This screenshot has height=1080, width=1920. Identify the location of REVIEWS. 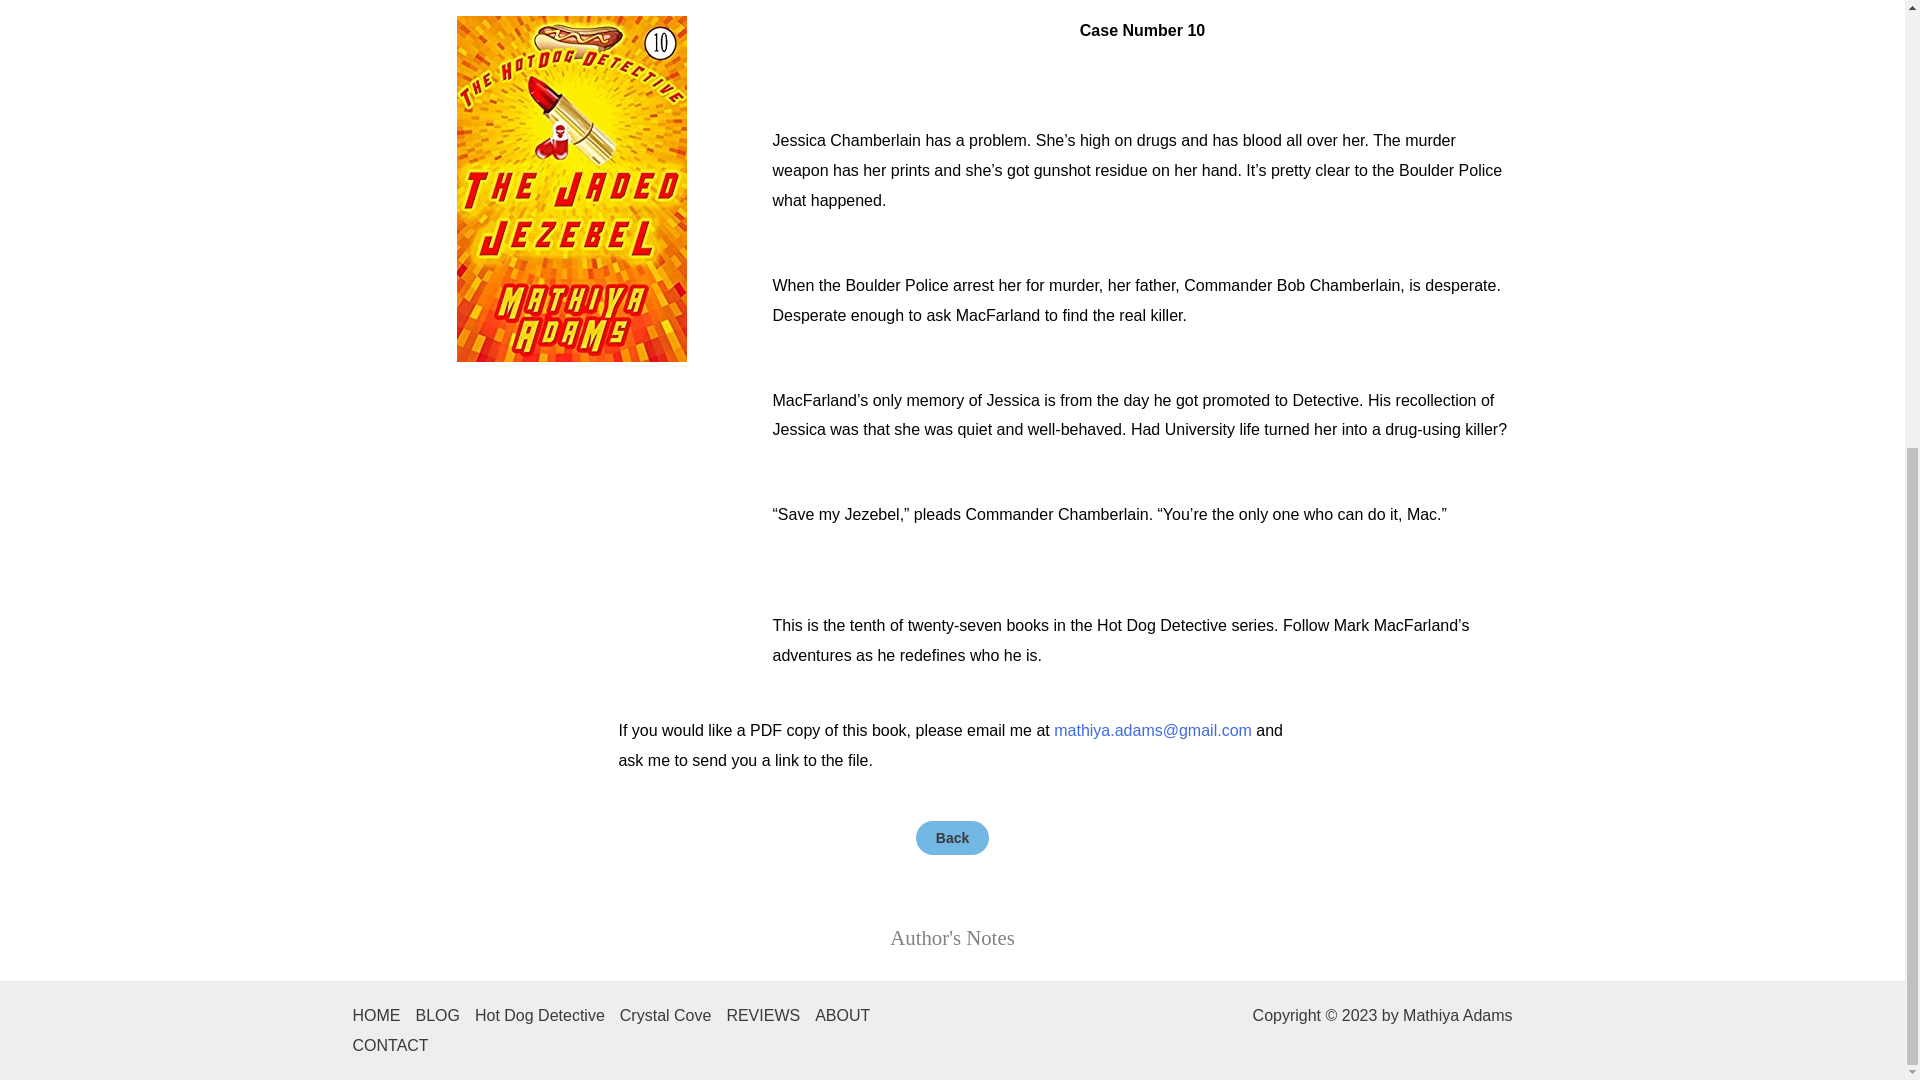
(770, 1016).